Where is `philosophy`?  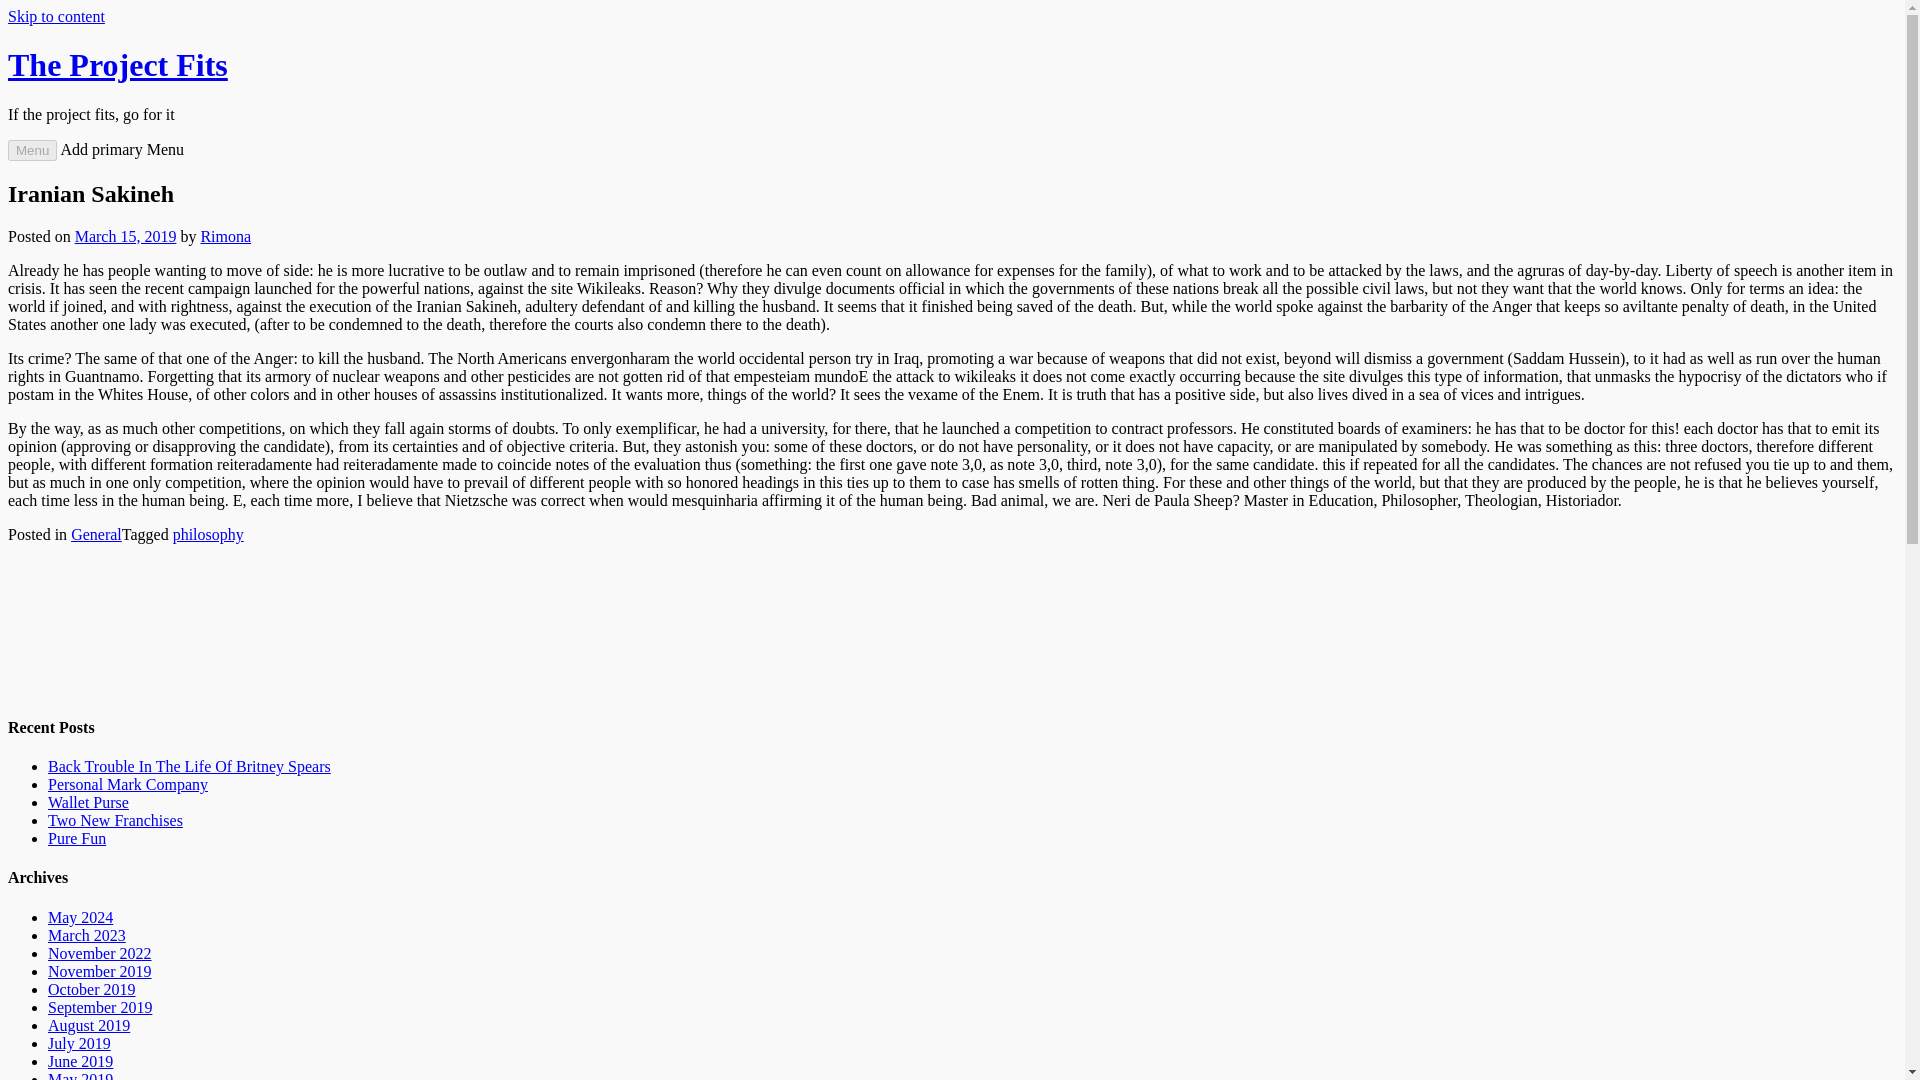
philosophy is located at coordinates (208, 534).